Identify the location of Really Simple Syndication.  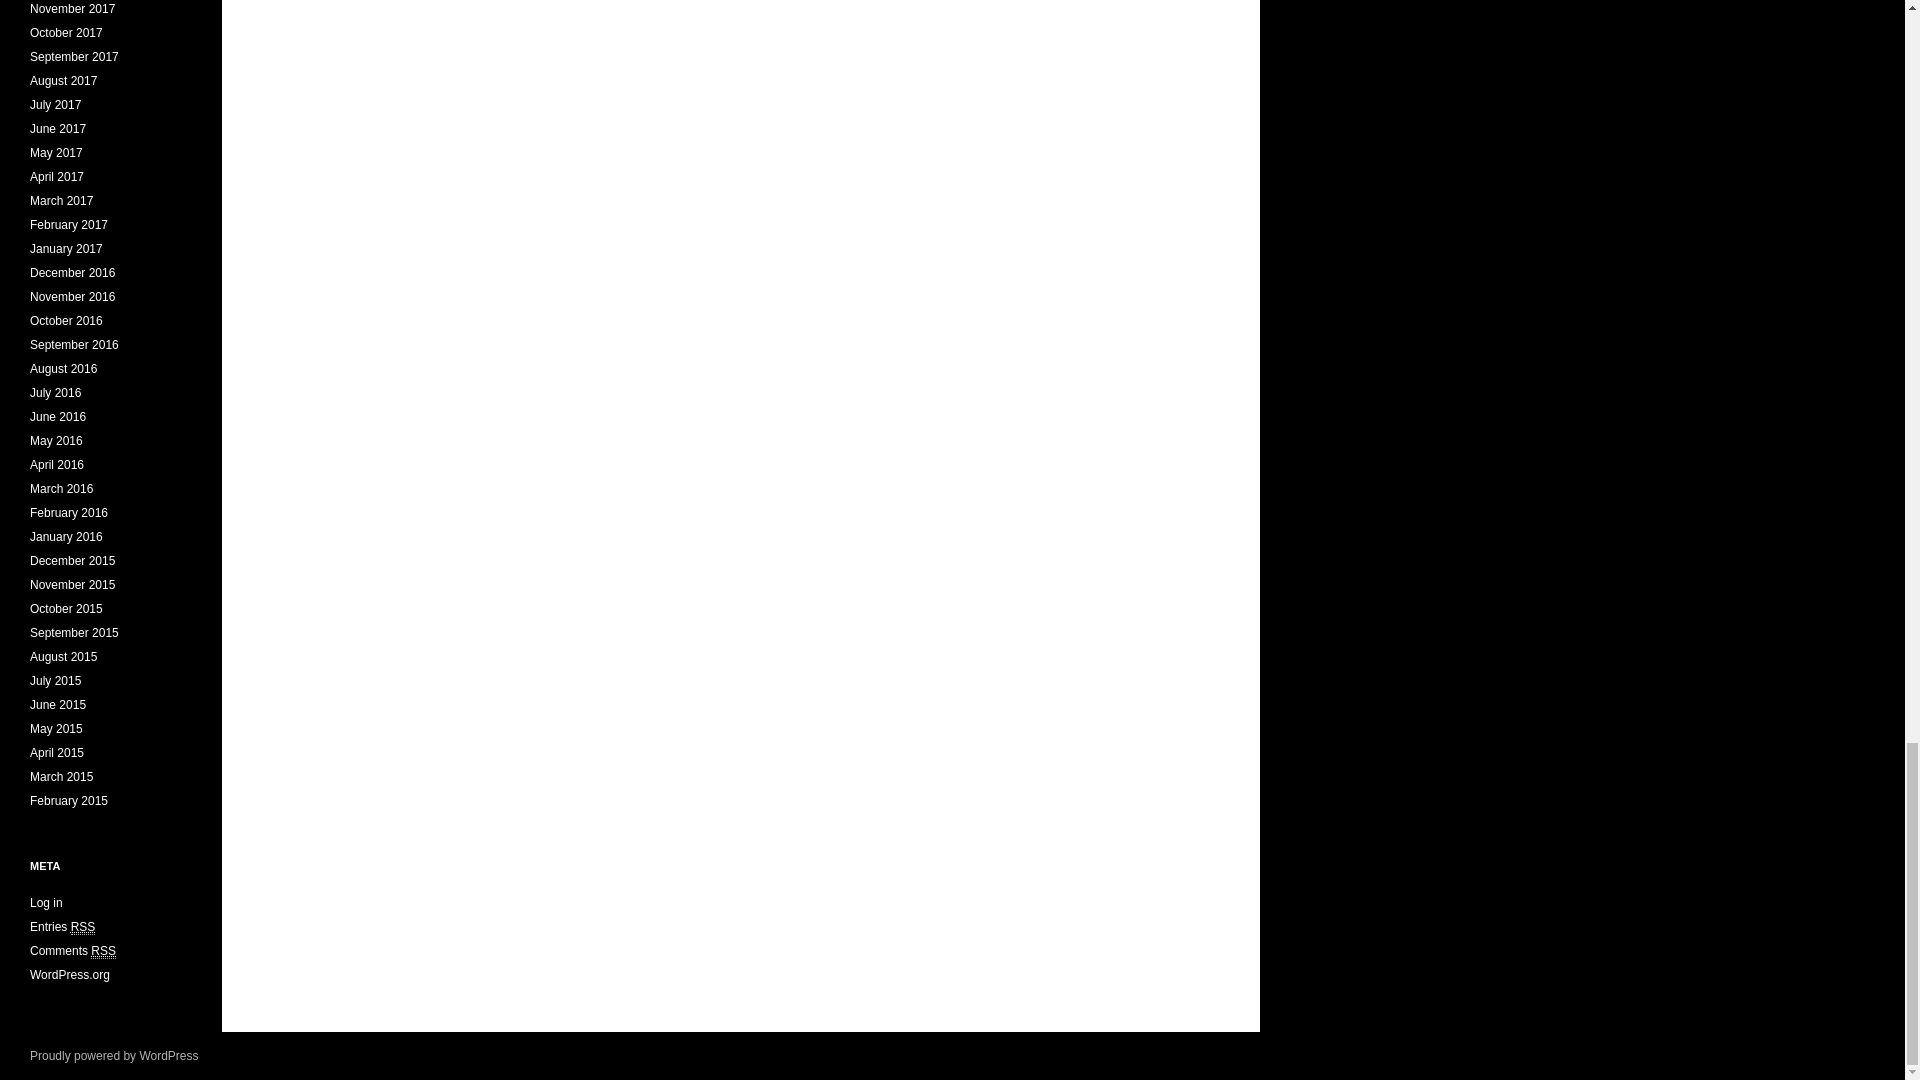
(102, 951).